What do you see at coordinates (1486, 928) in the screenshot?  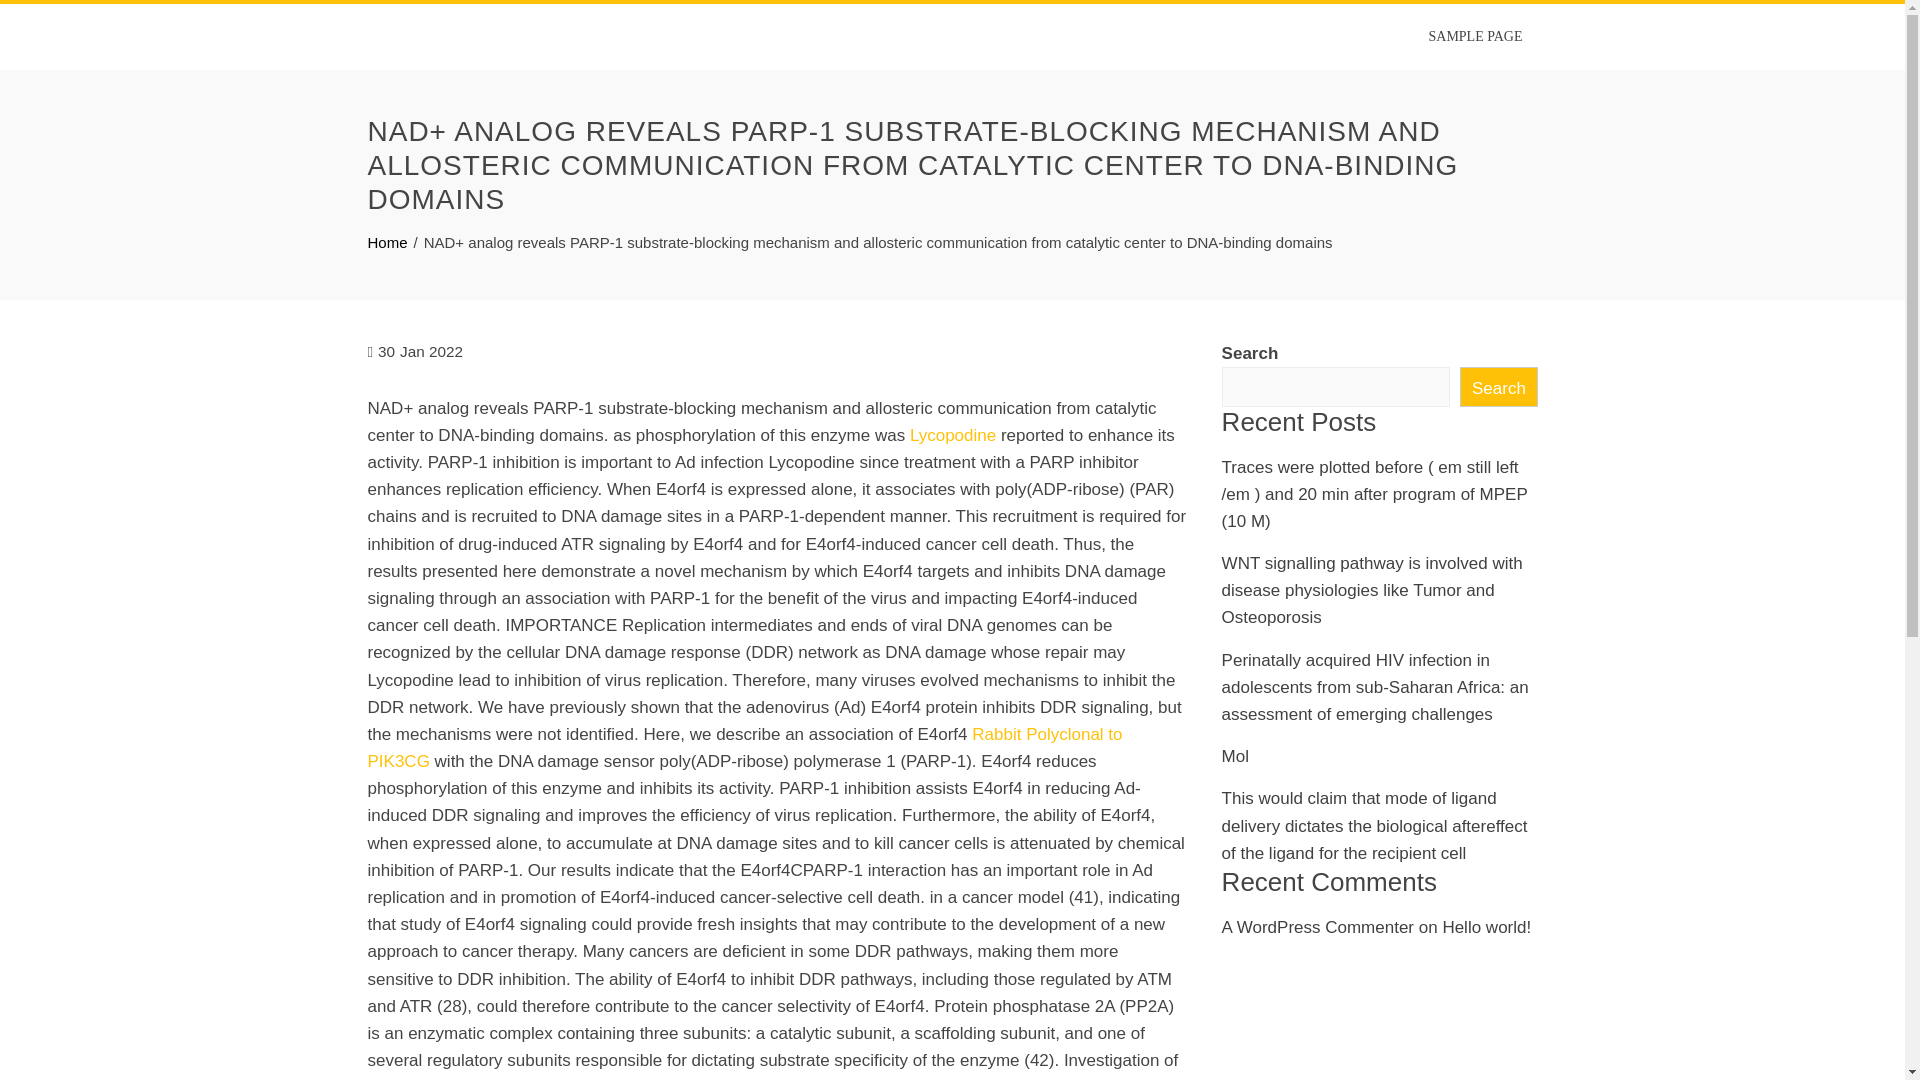 I see `Hello world!` at bounding box center [1486, 928].